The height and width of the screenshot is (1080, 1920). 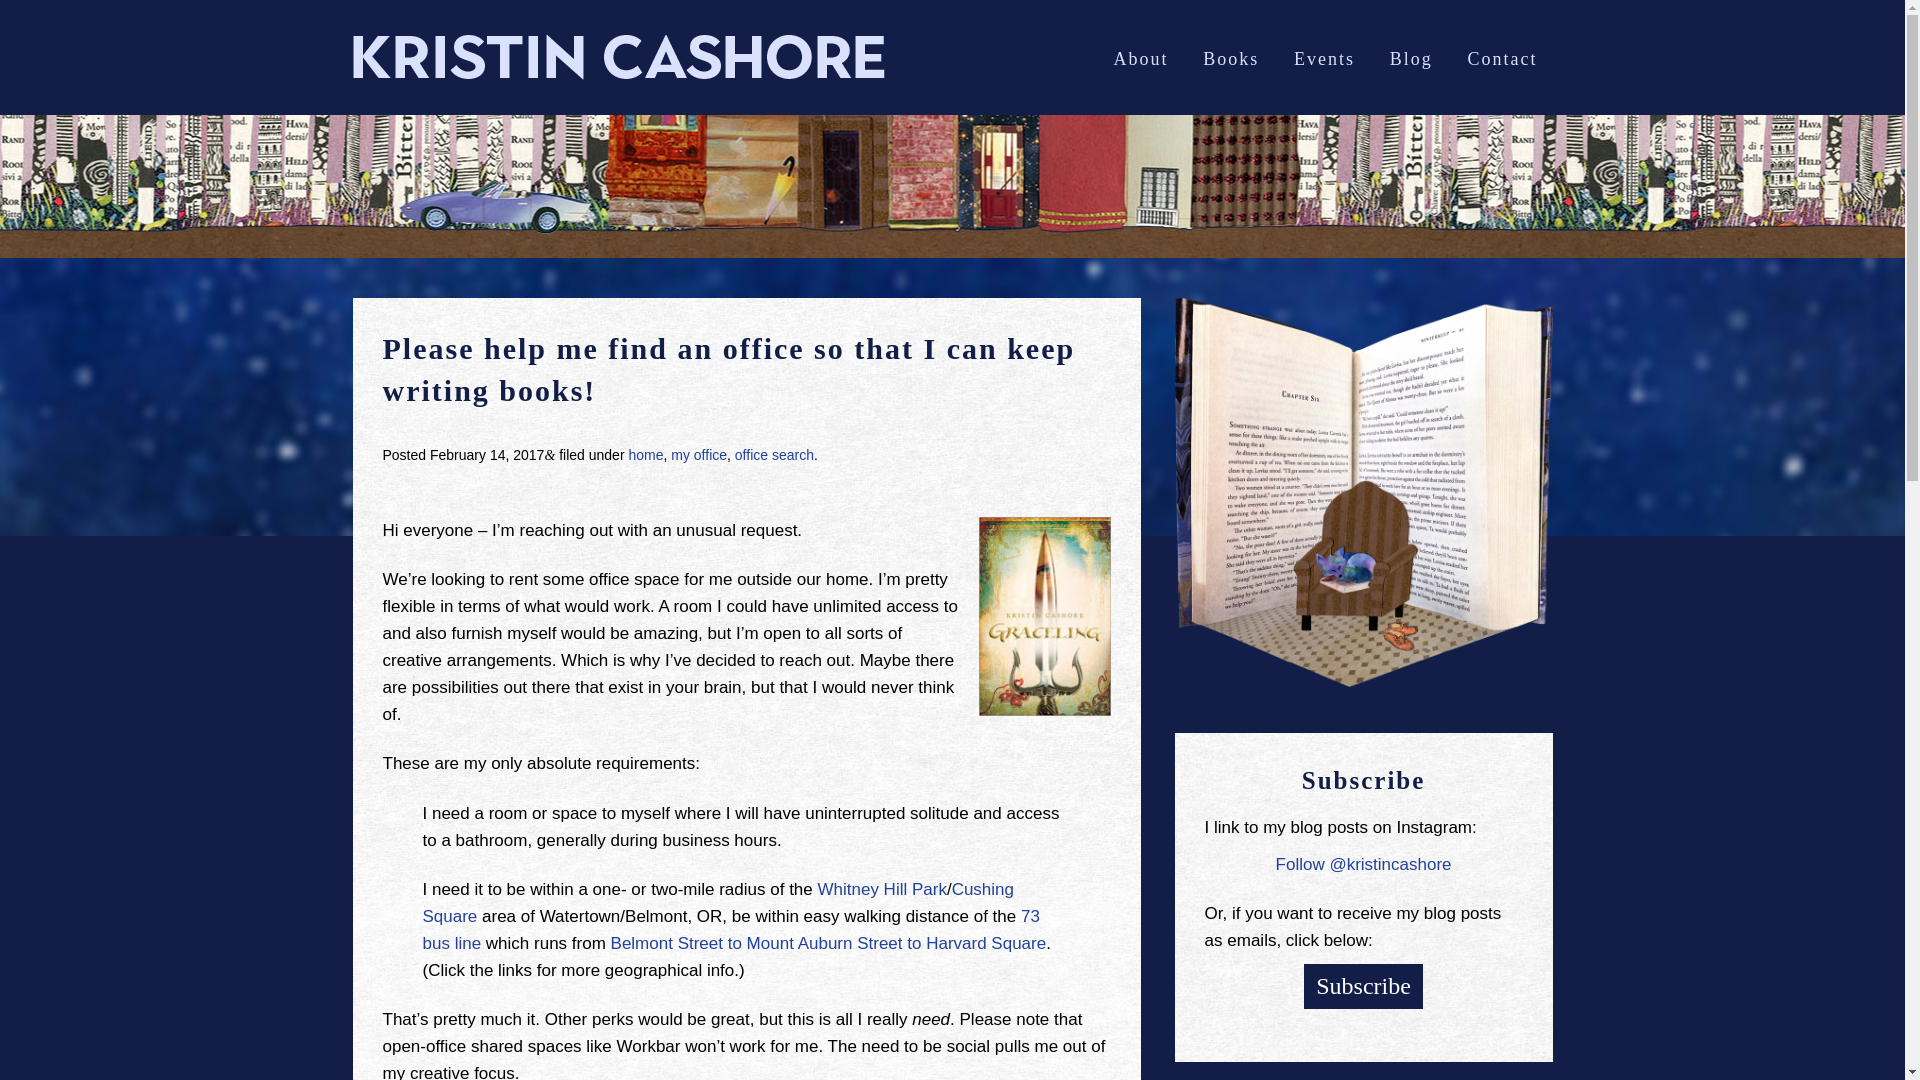 I want to click on Events, so click(x=1324, y=58).